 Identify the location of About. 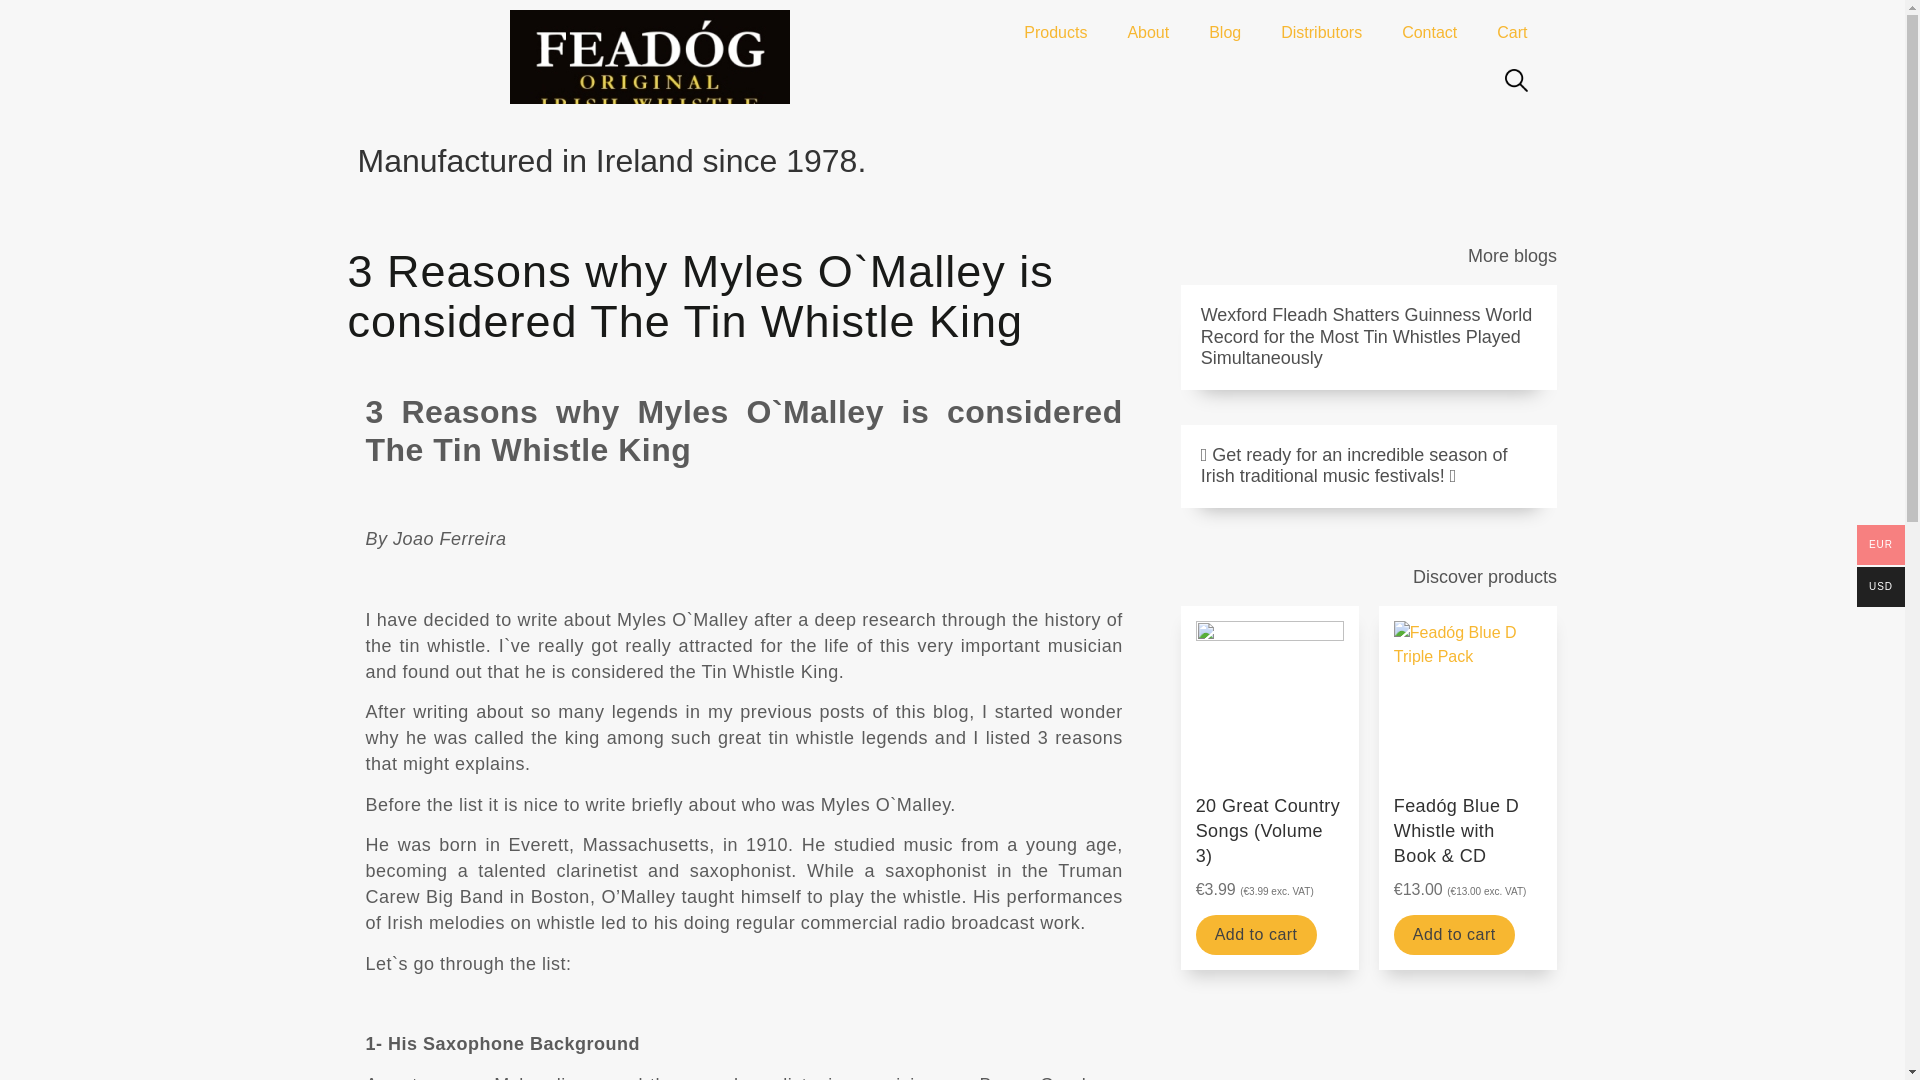
(1148, 32).